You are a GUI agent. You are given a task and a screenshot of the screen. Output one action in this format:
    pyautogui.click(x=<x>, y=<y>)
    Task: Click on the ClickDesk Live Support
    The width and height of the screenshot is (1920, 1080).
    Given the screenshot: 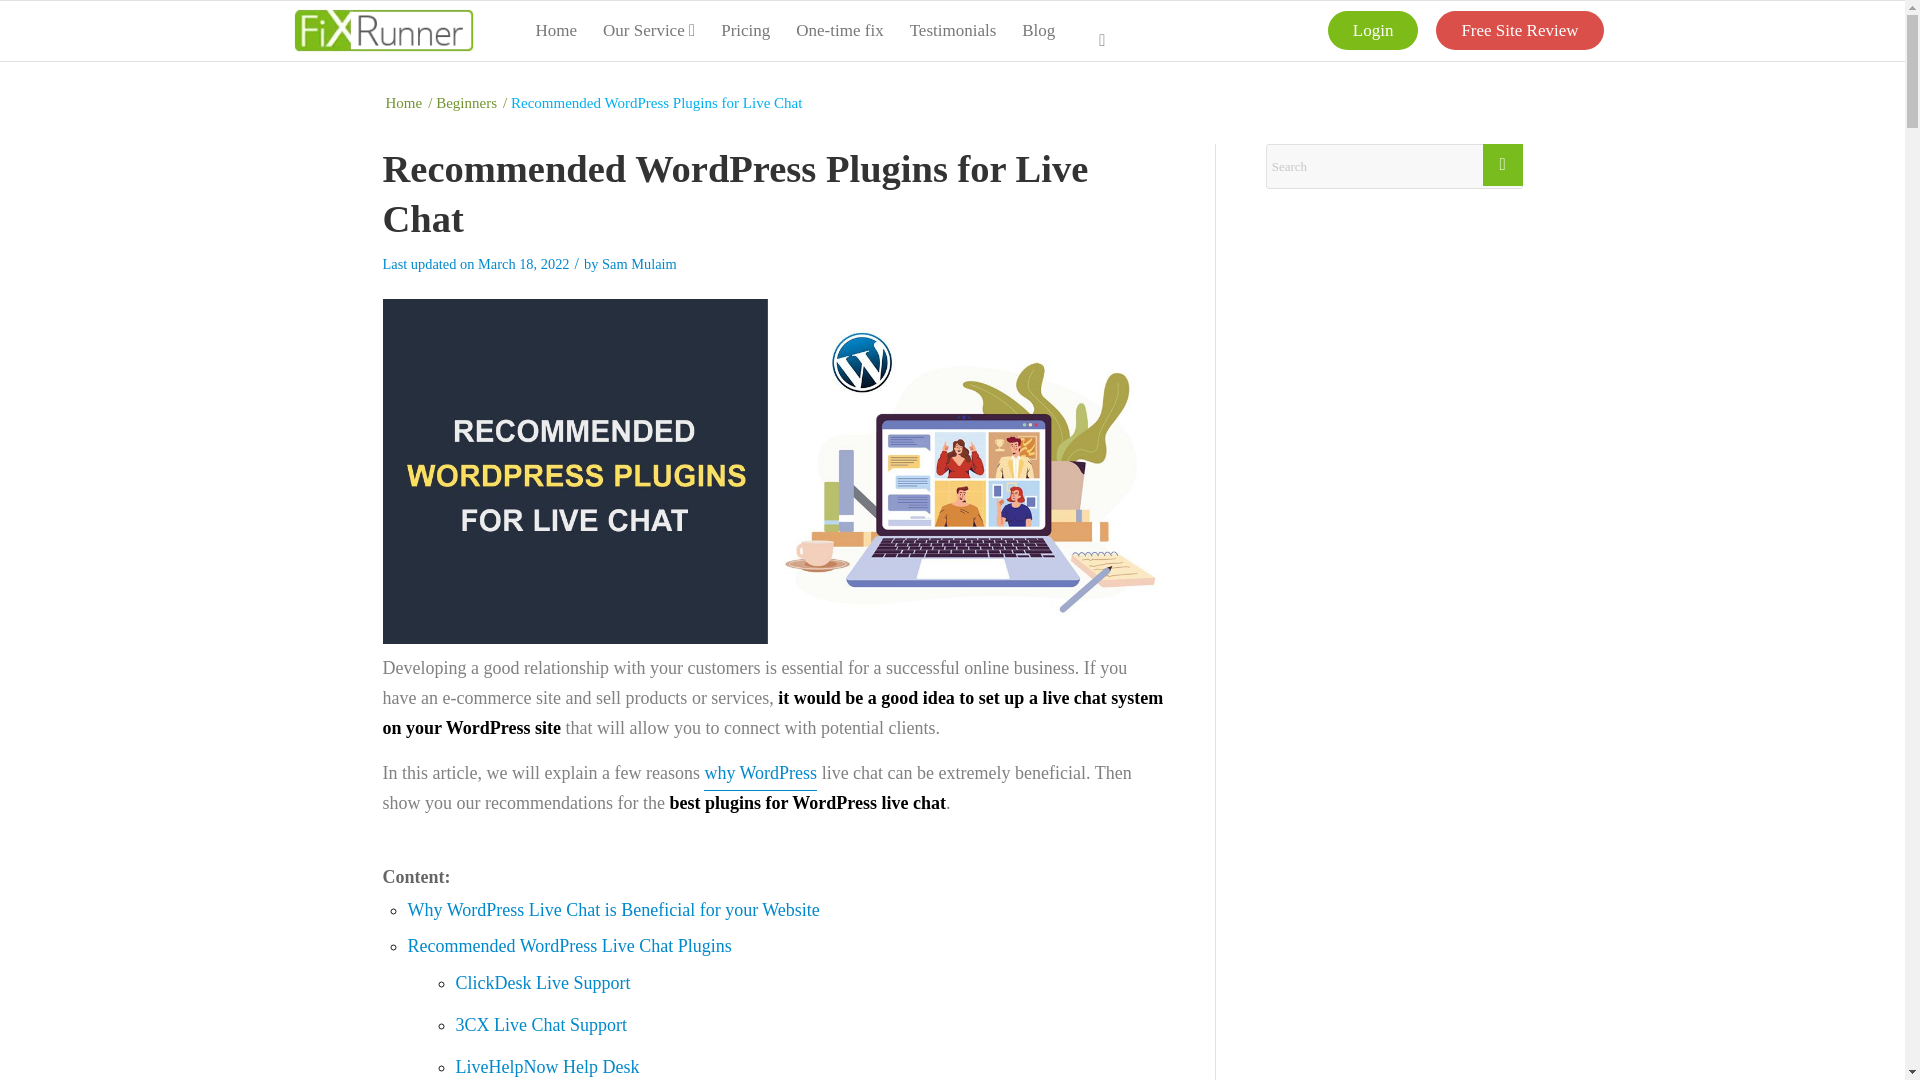 What is the action you would take?
    pyautogui.click(x=544, y=982)
    